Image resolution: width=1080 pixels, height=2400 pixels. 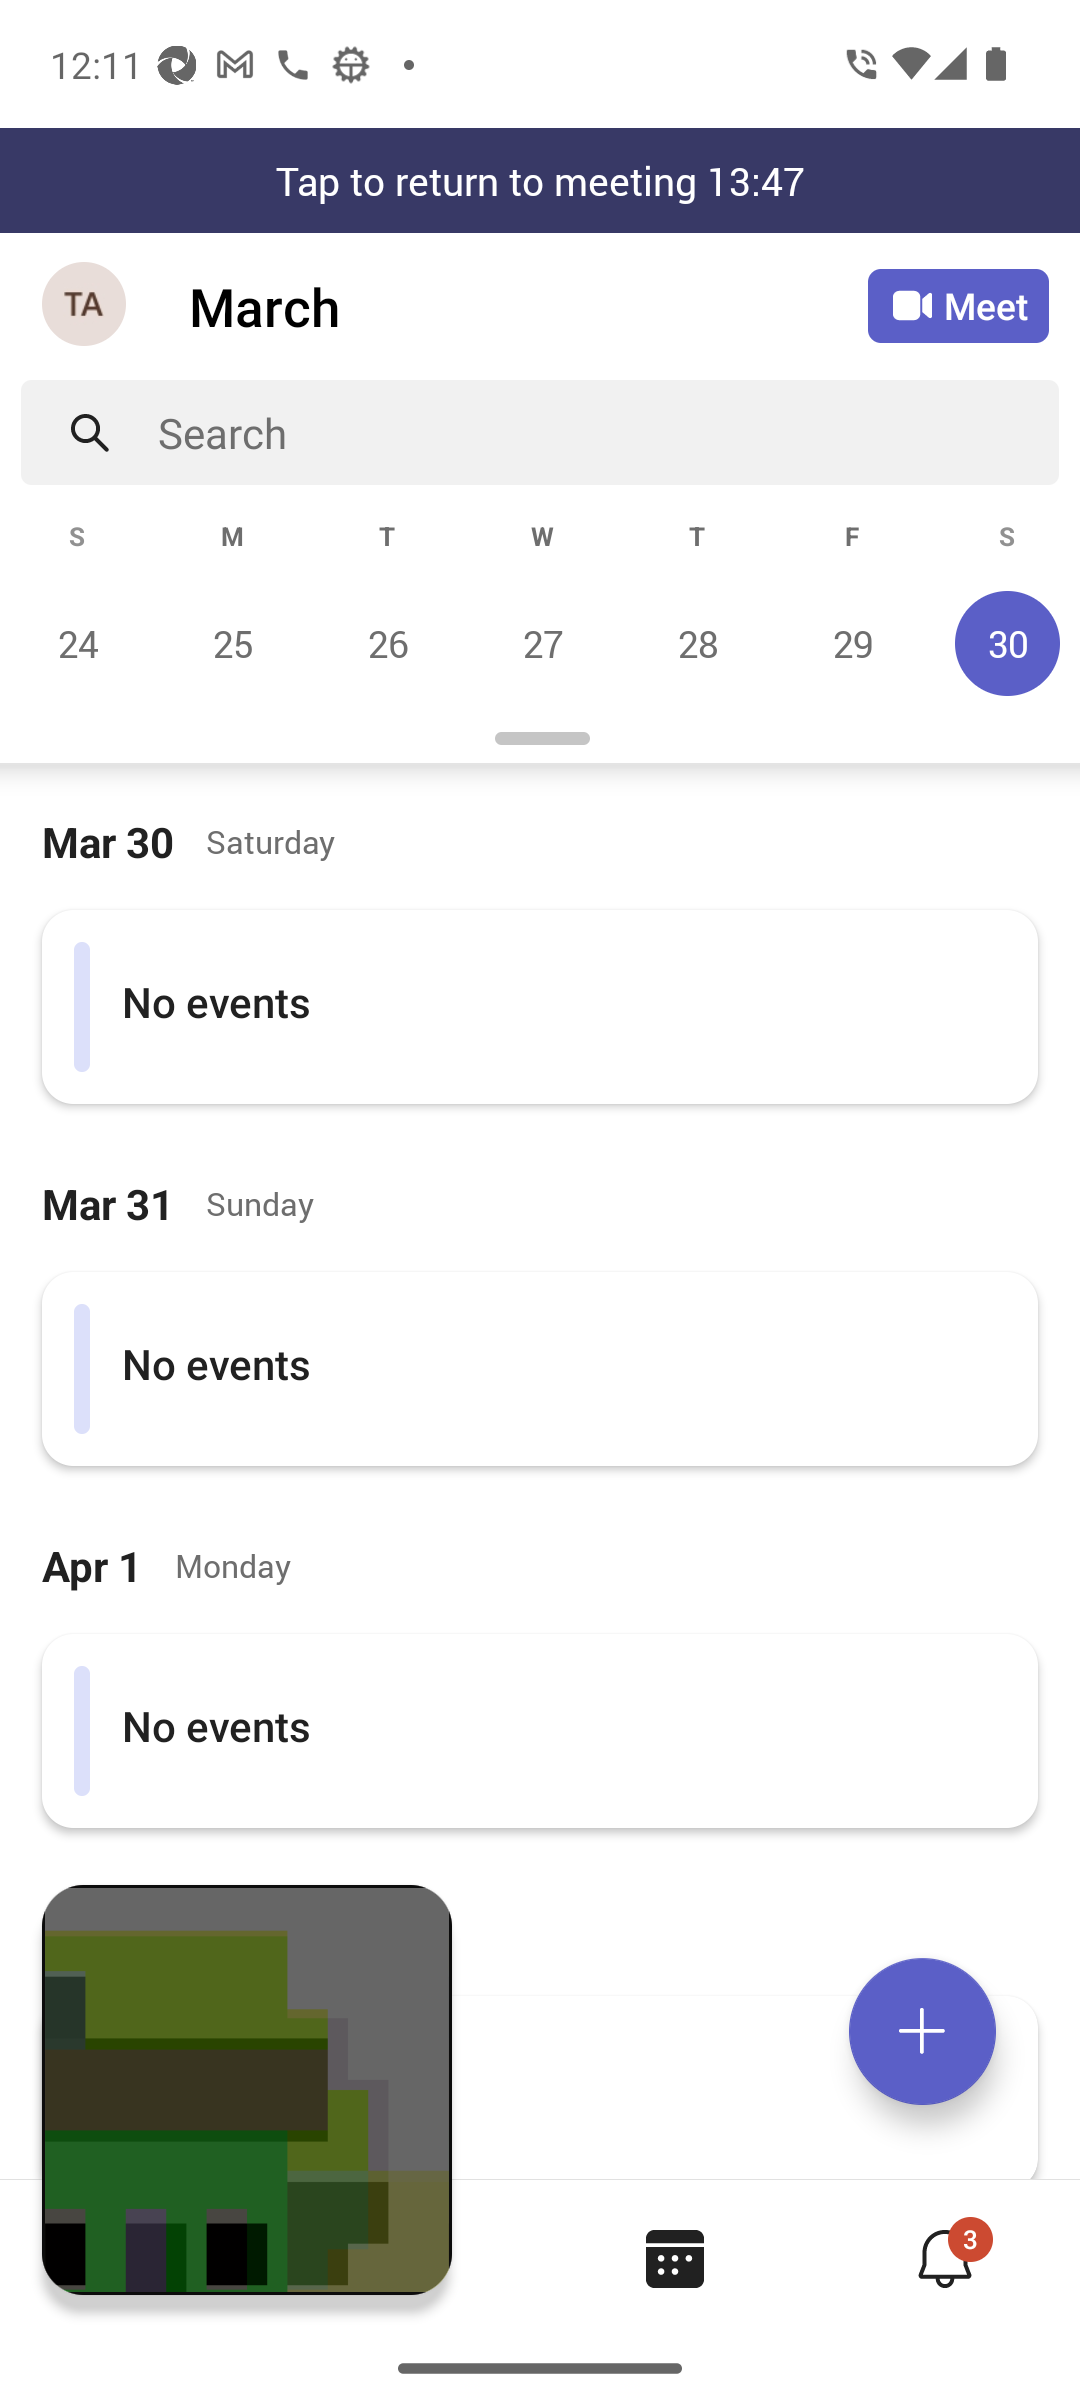 I want to click on Tuesday, March 26 26, so click(x=387, y=643).